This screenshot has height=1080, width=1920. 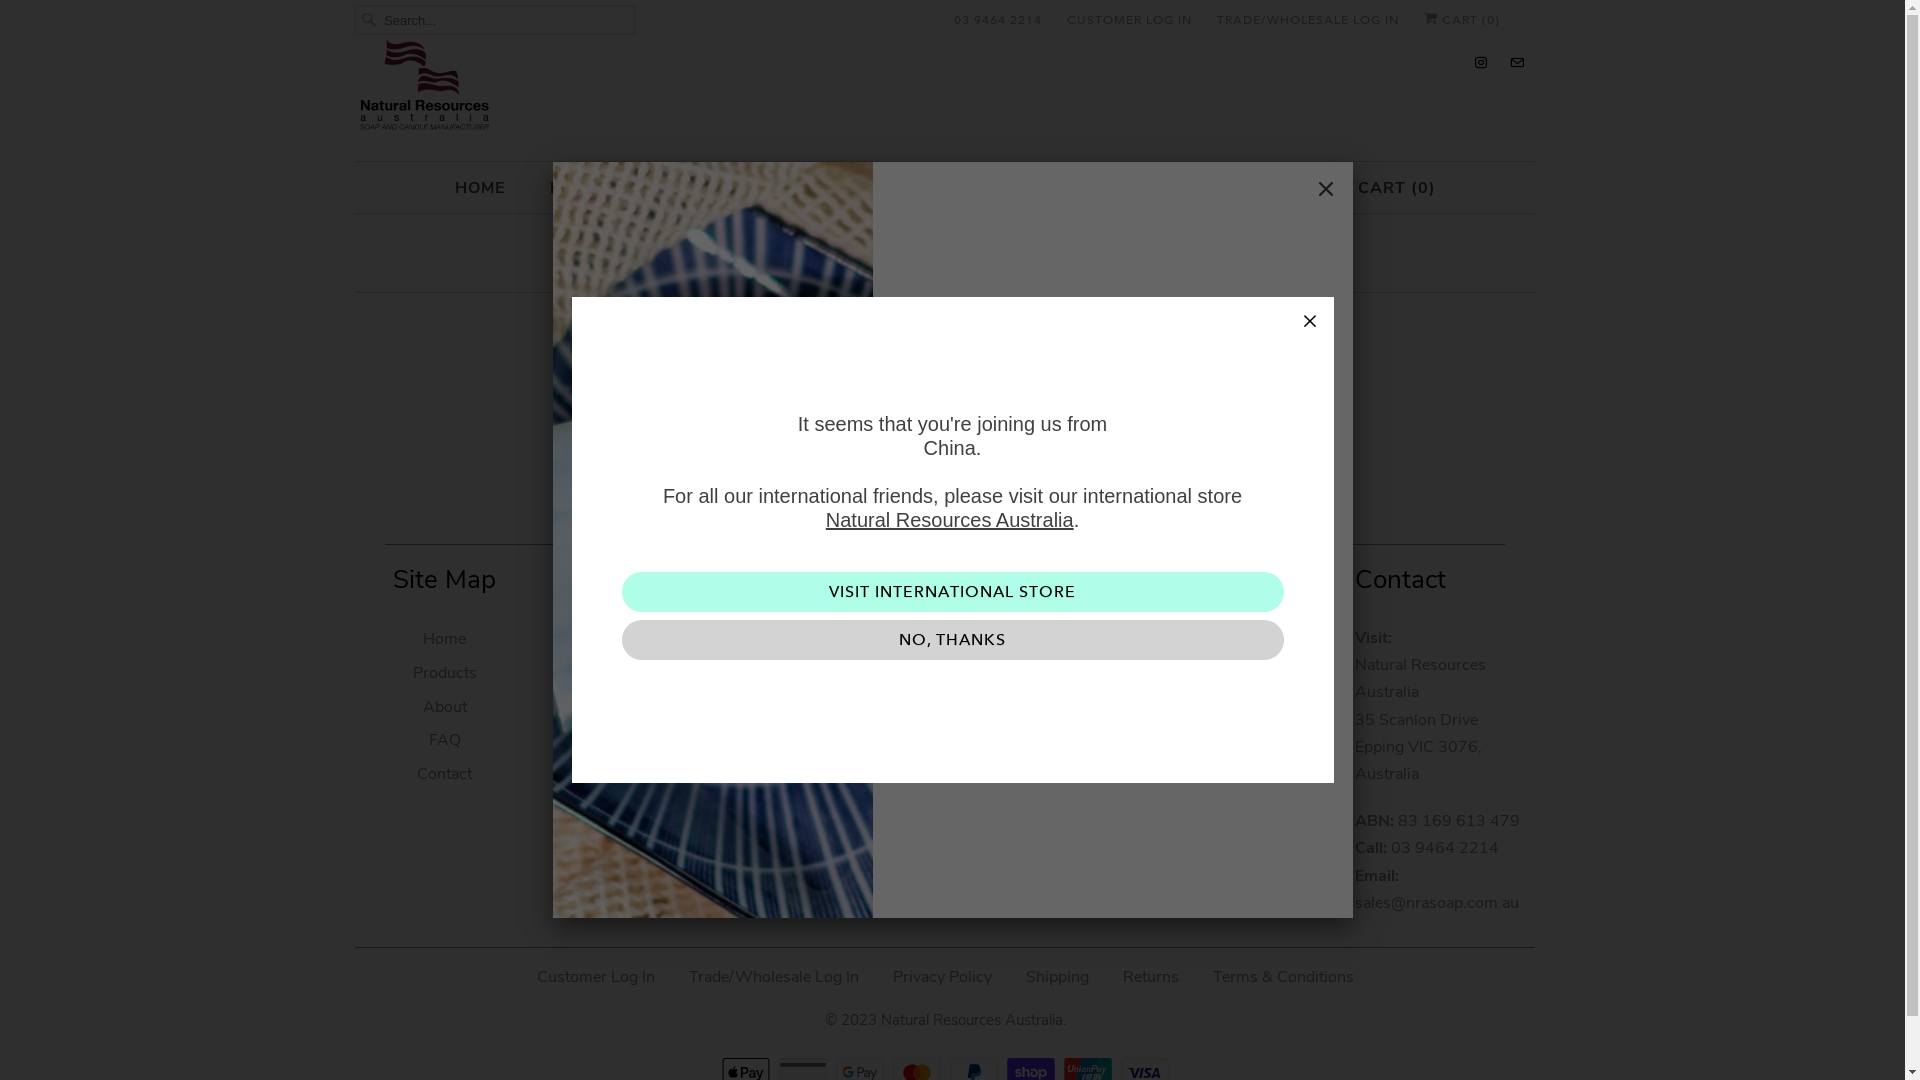 I want to click on CUSTOMER LOG IN, so click(x=1130, y=20).